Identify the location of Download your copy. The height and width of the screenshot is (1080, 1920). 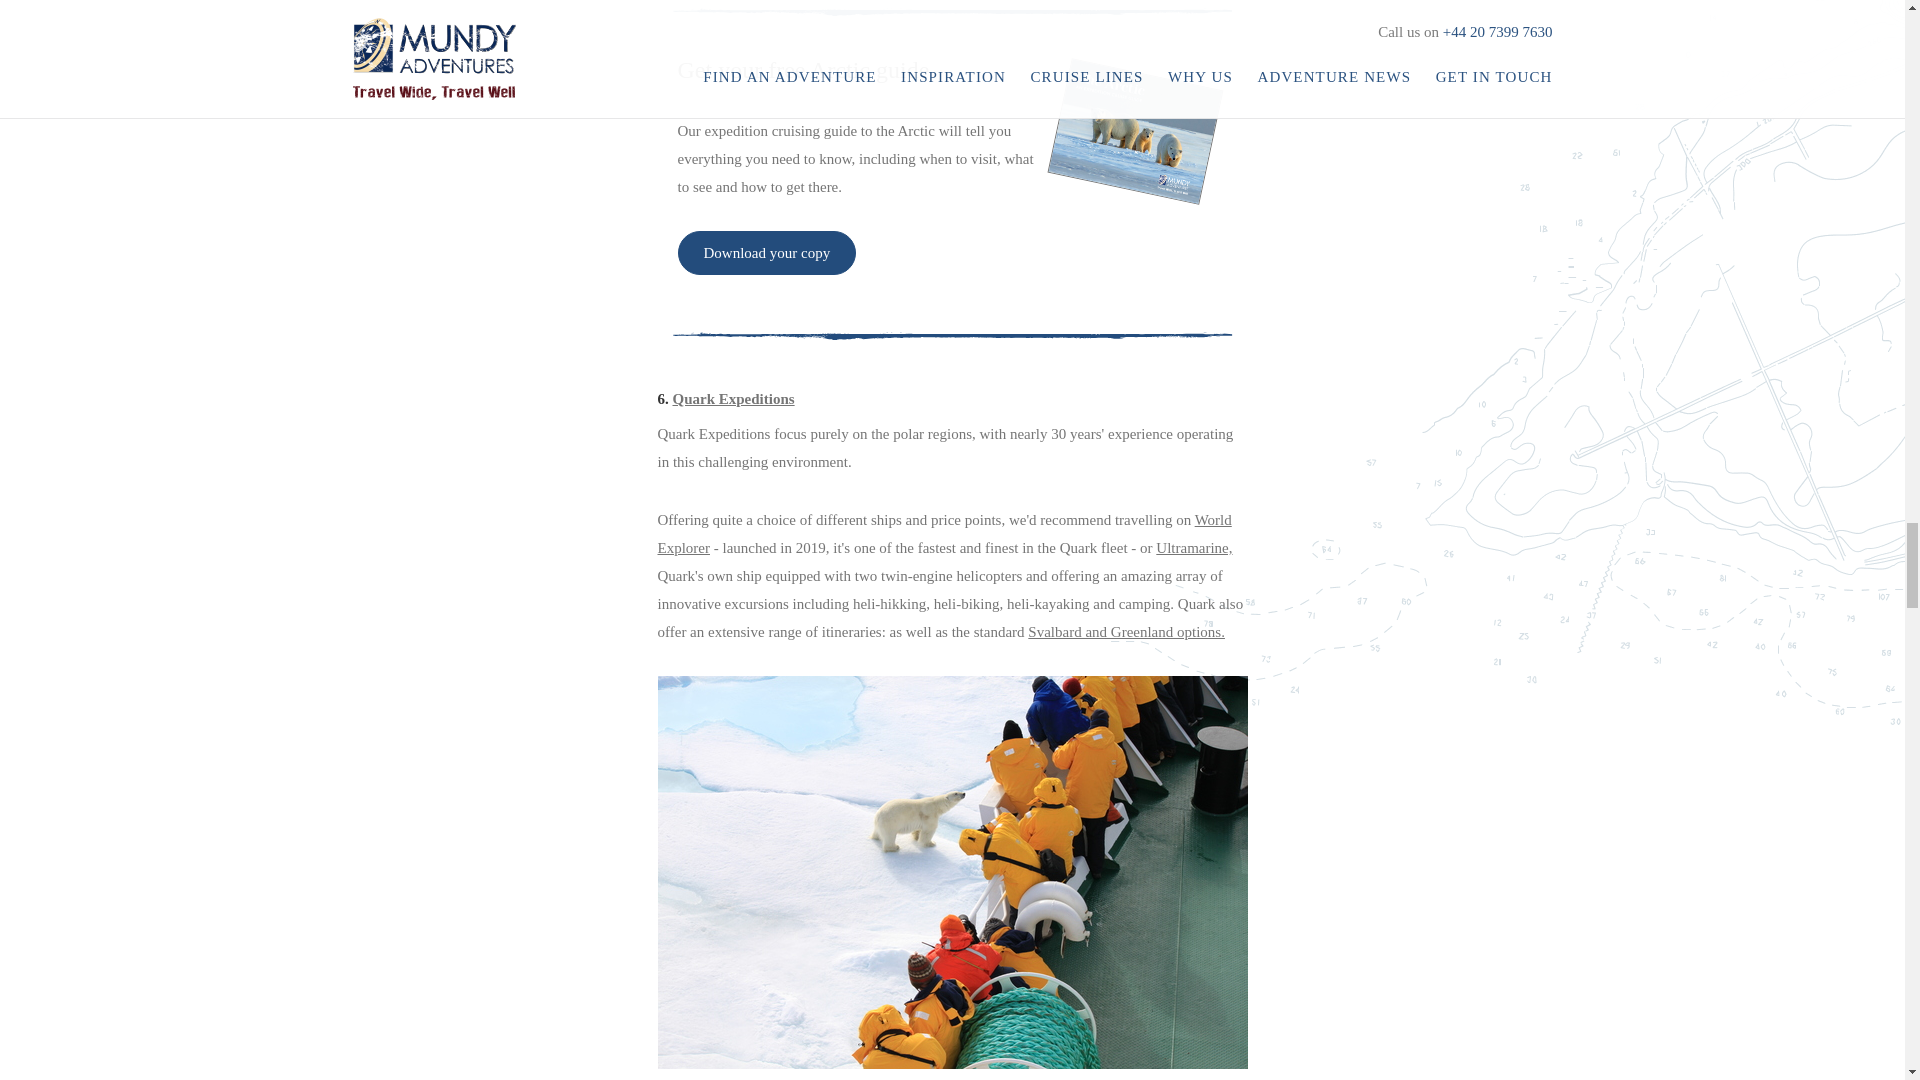
(766, 253).